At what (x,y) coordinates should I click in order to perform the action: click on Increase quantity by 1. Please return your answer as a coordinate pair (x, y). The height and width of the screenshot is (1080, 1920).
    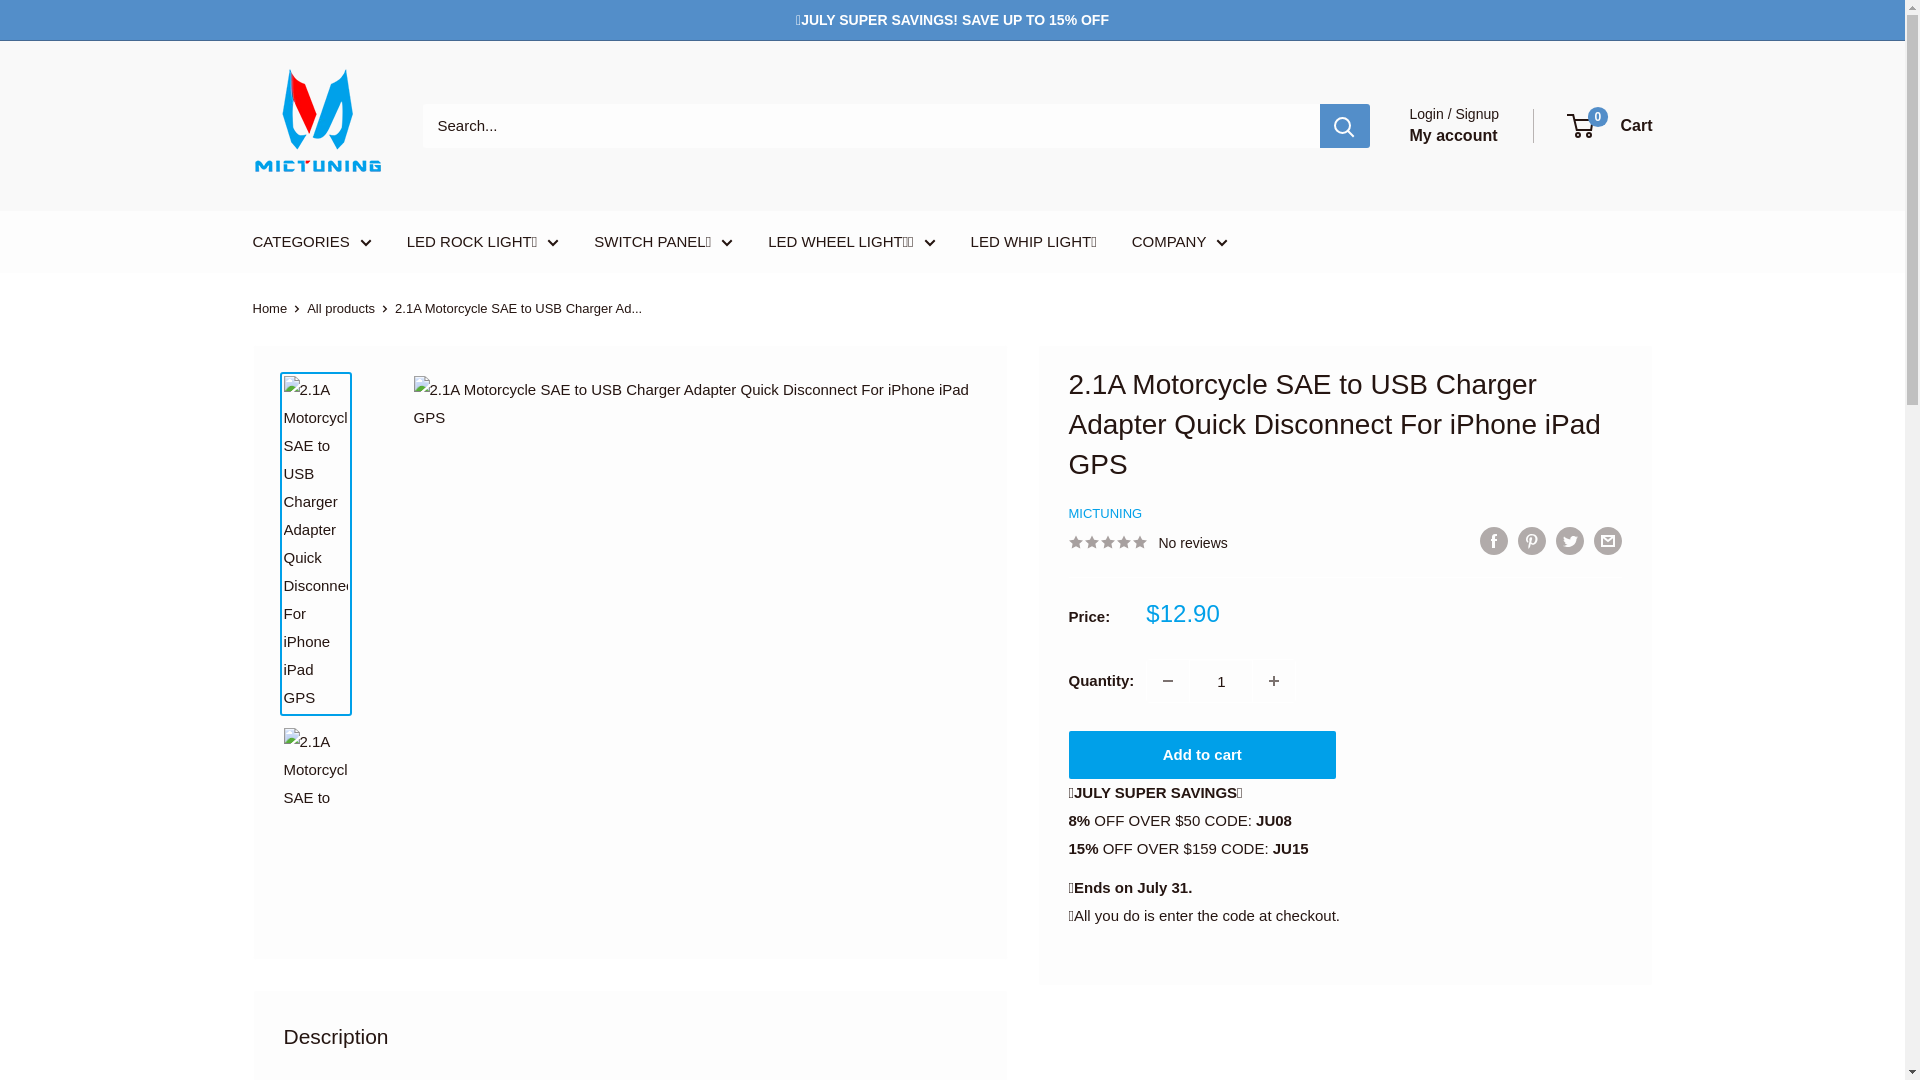
    Looking at the image, I should click on (1274, 680).